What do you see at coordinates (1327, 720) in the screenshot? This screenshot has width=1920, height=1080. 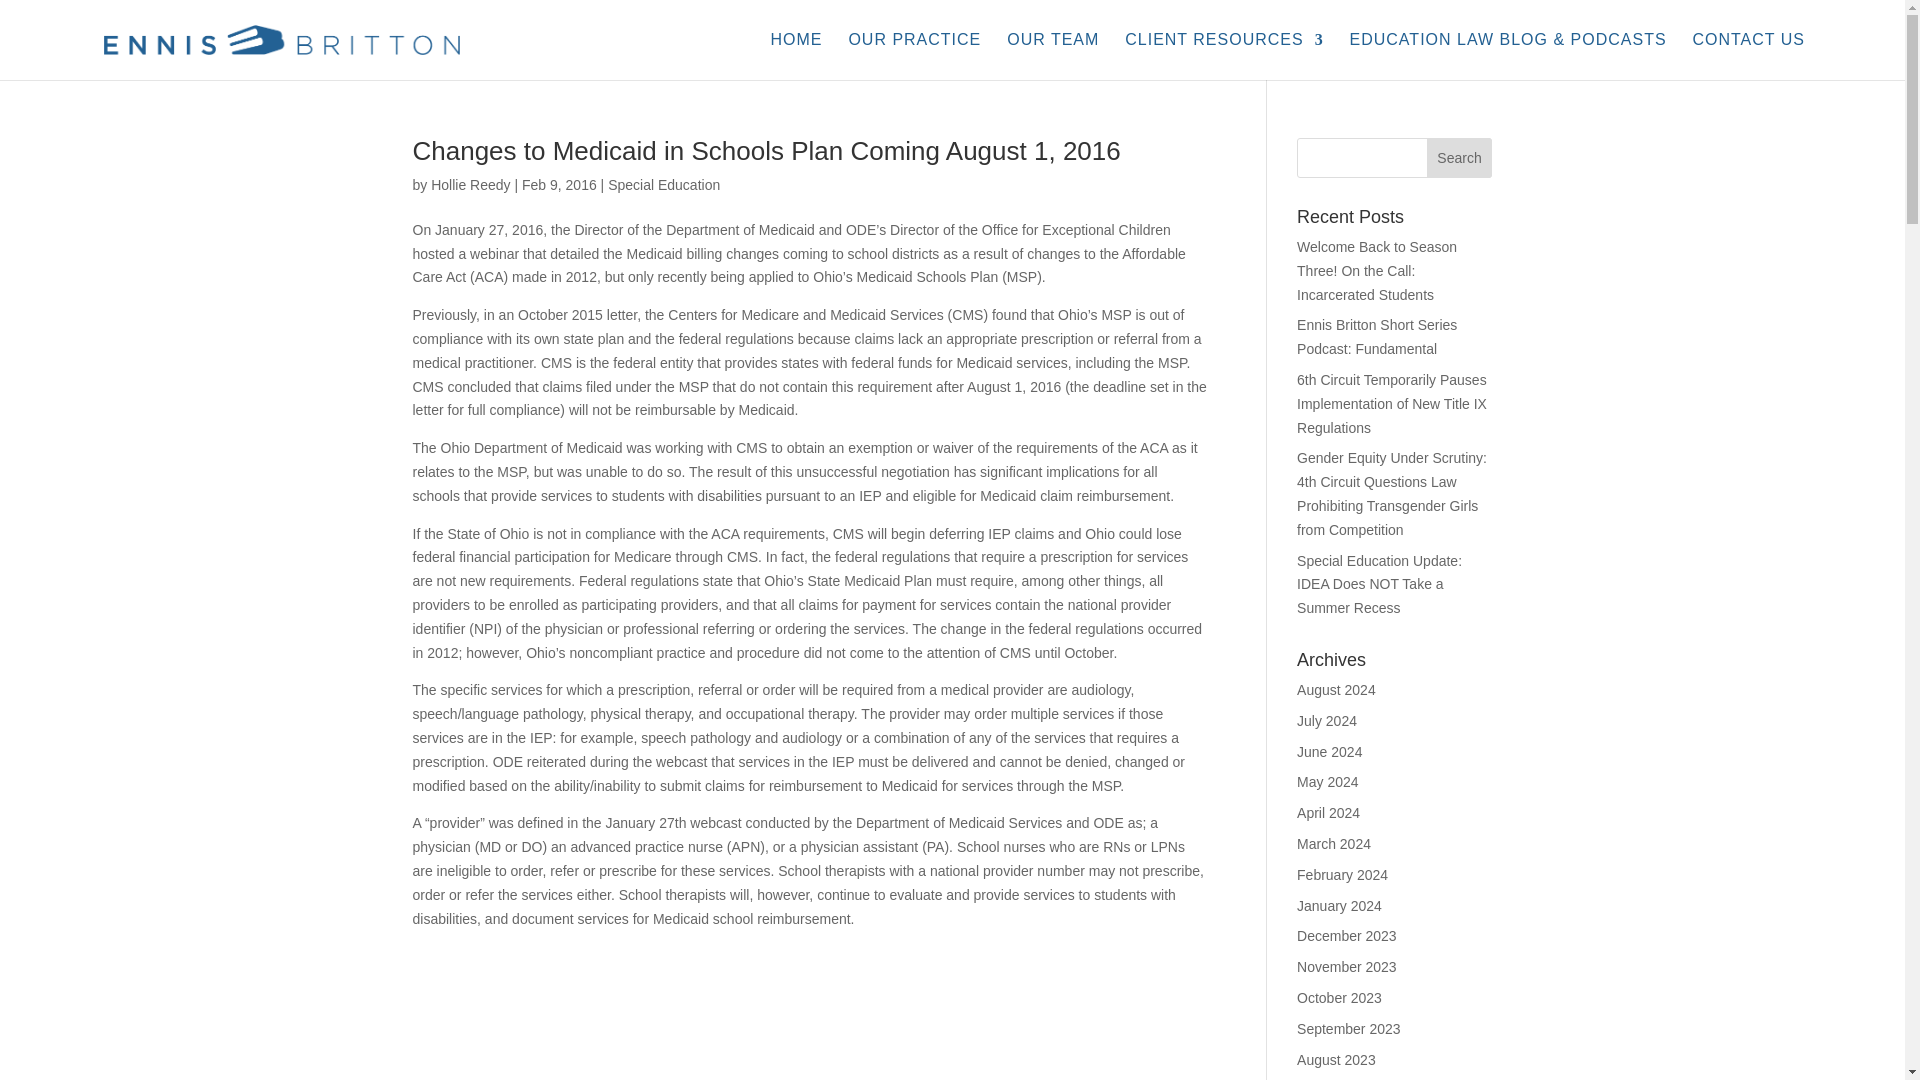 I see `July 2024` at bounding box center [1327, 720].